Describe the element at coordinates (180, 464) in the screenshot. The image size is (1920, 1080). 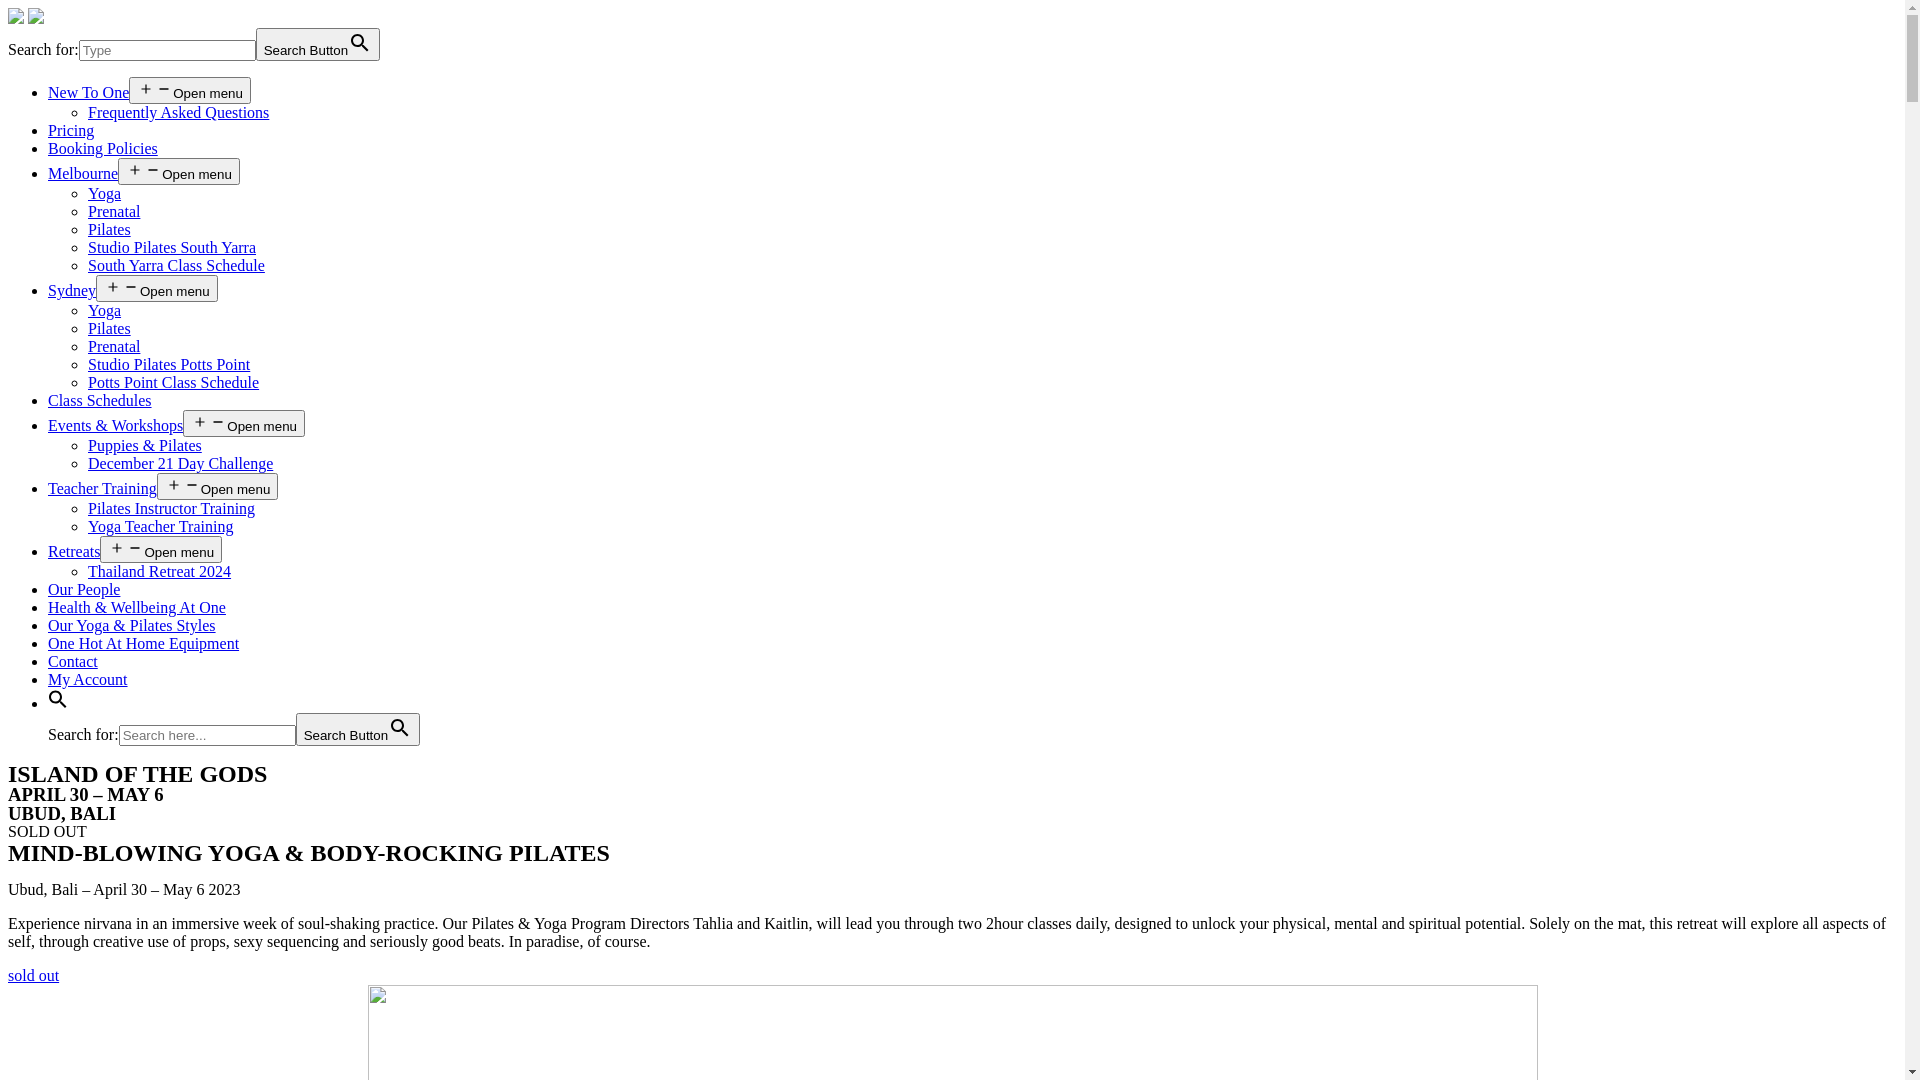
I see `December 21 Day Challenge` at that location.